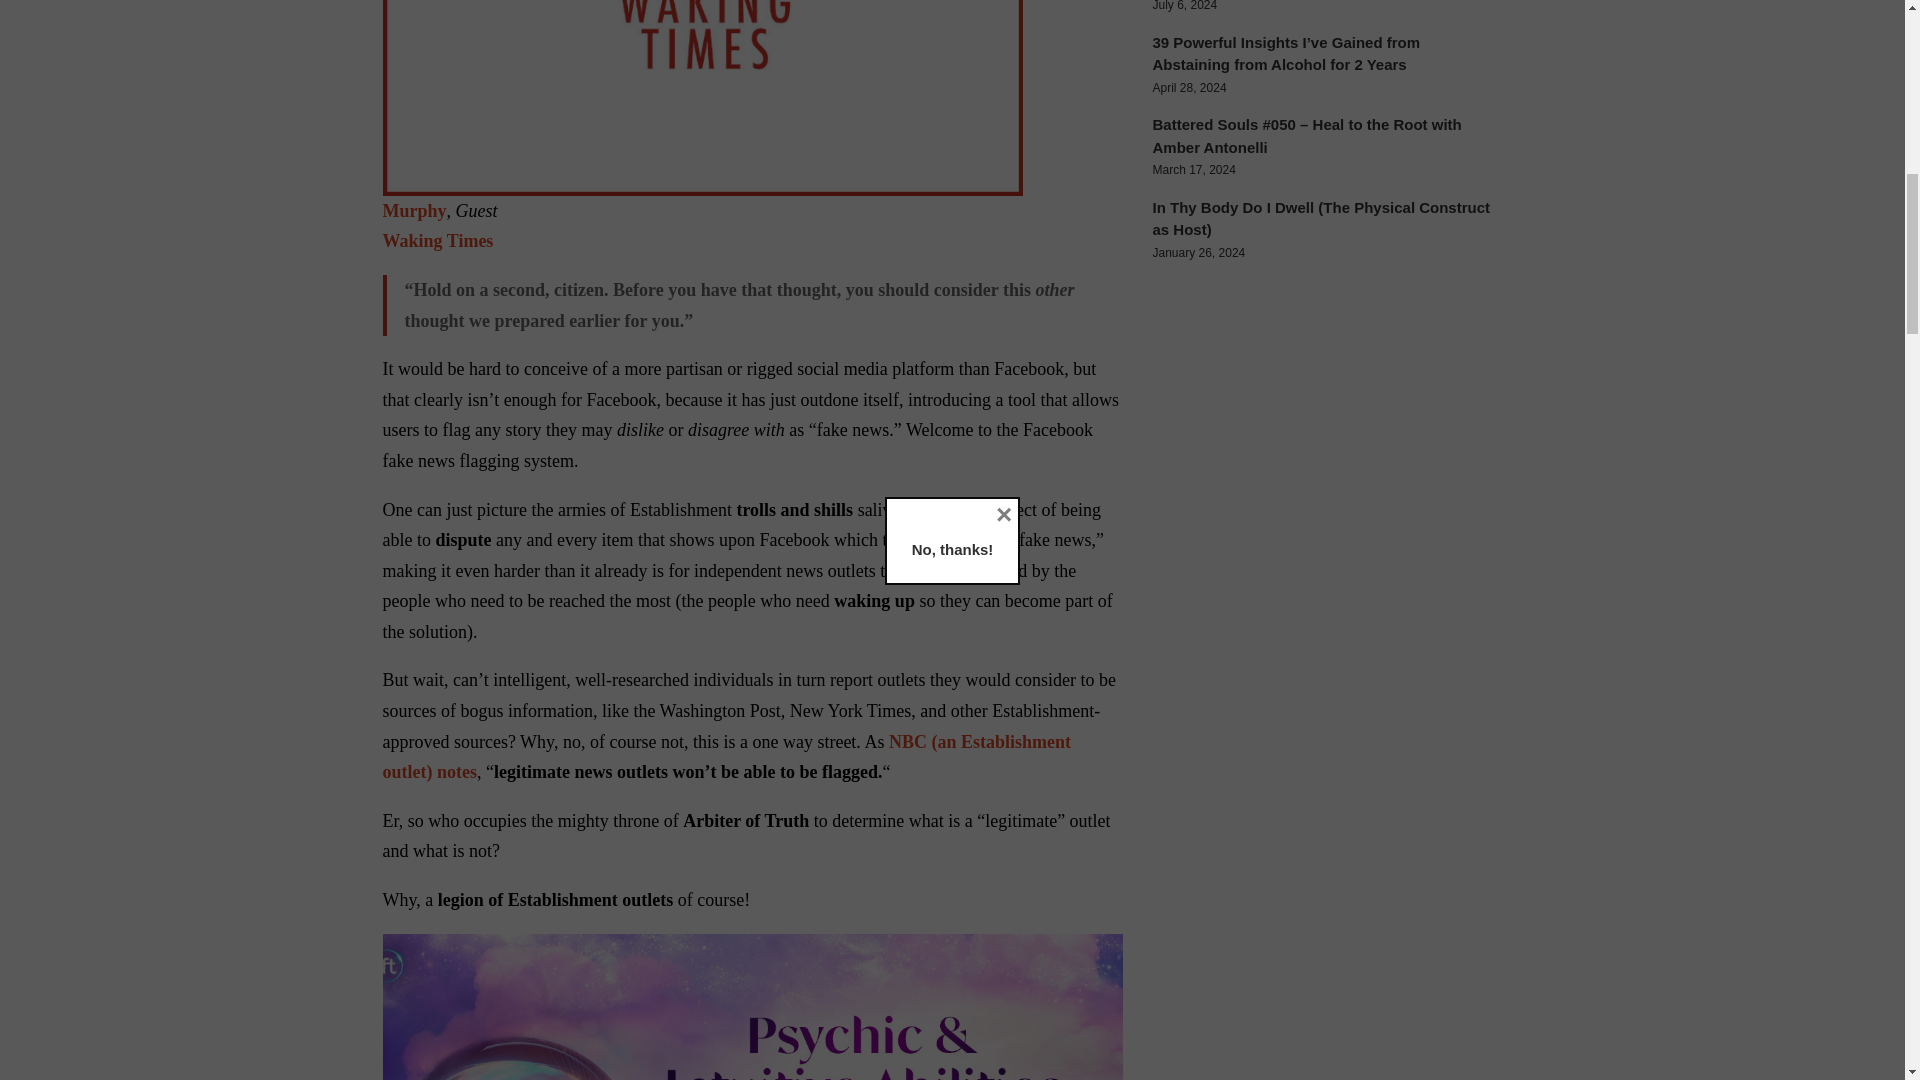 The image size is (1920, 1080). Describe the element at coordinates (746, 110) in the screenshot. I see `Brendan D. Murphy` at that location.